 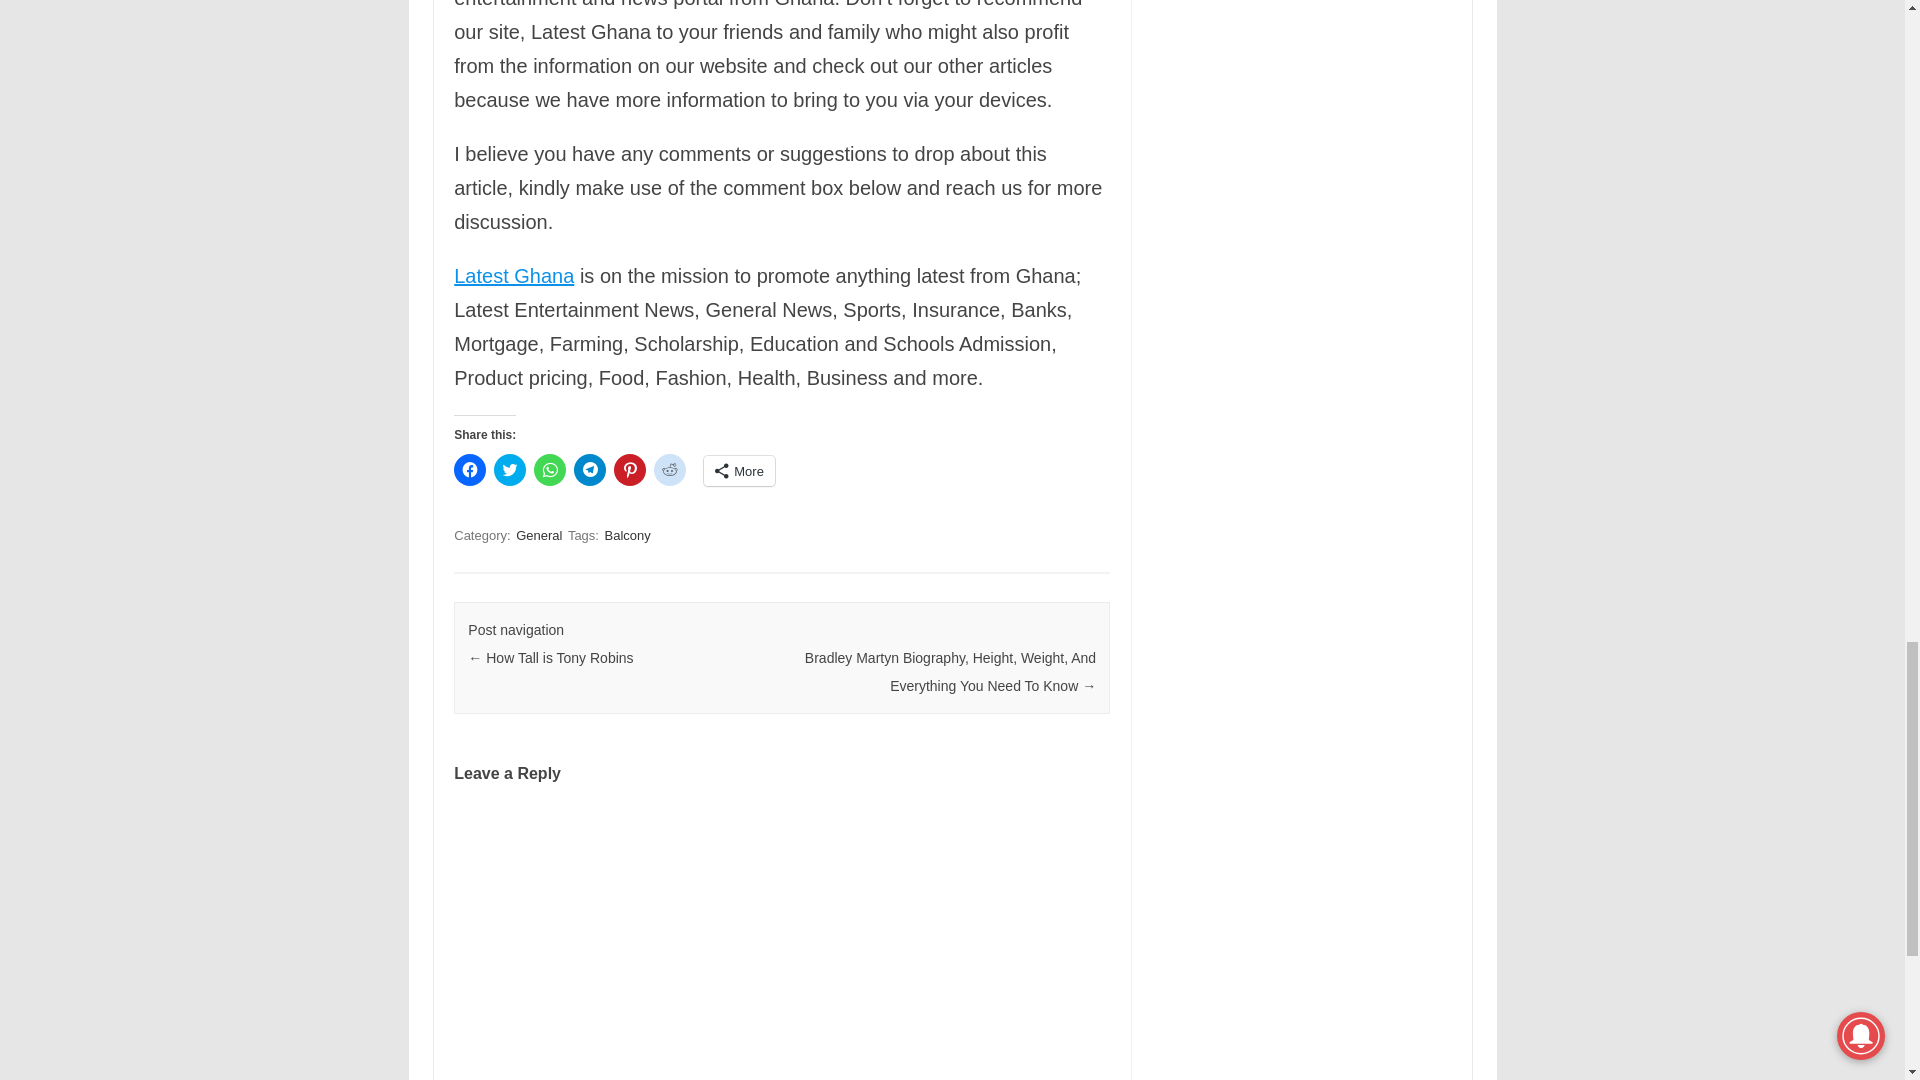 I want to click on Balcony, so click(x=627, y=535).